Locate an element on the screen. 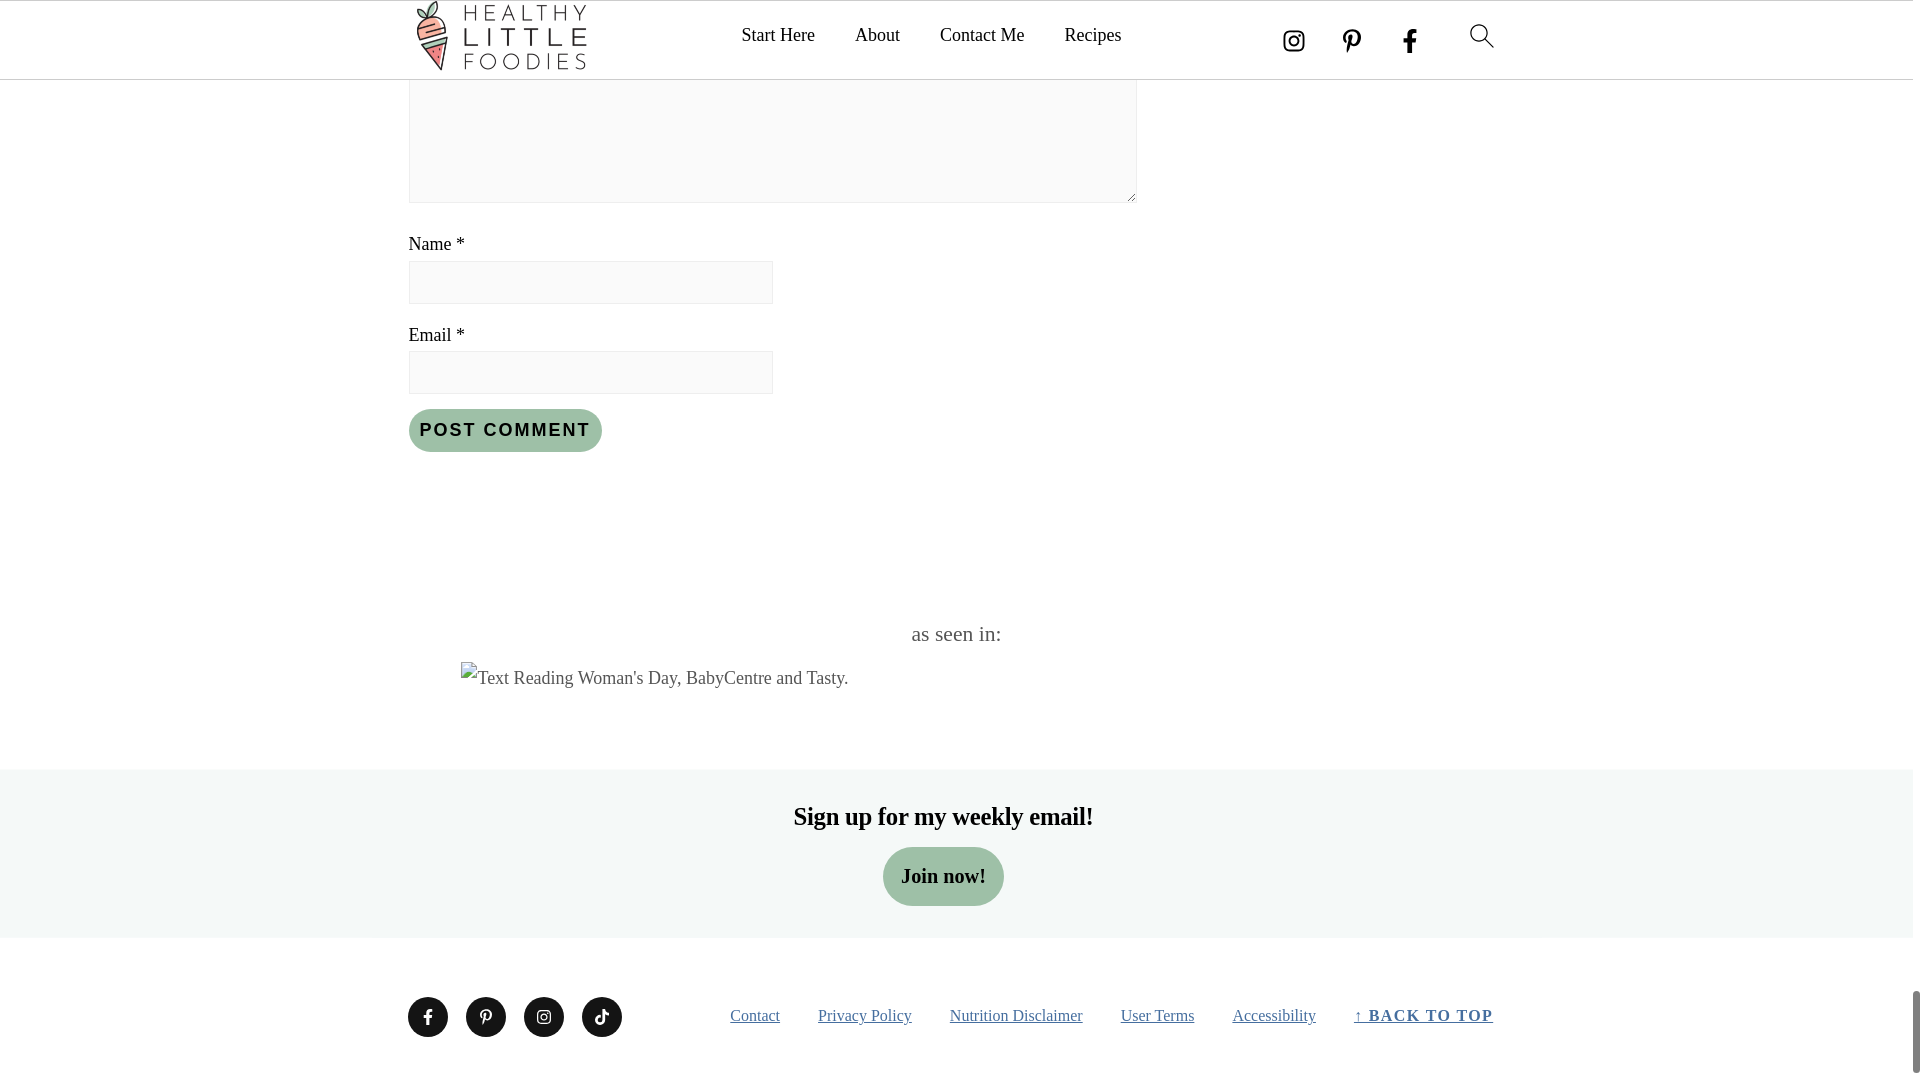 Image resolution: width=1920 pixels, height=1080 pixels. Post Comment is located at coordinates (504, 430).